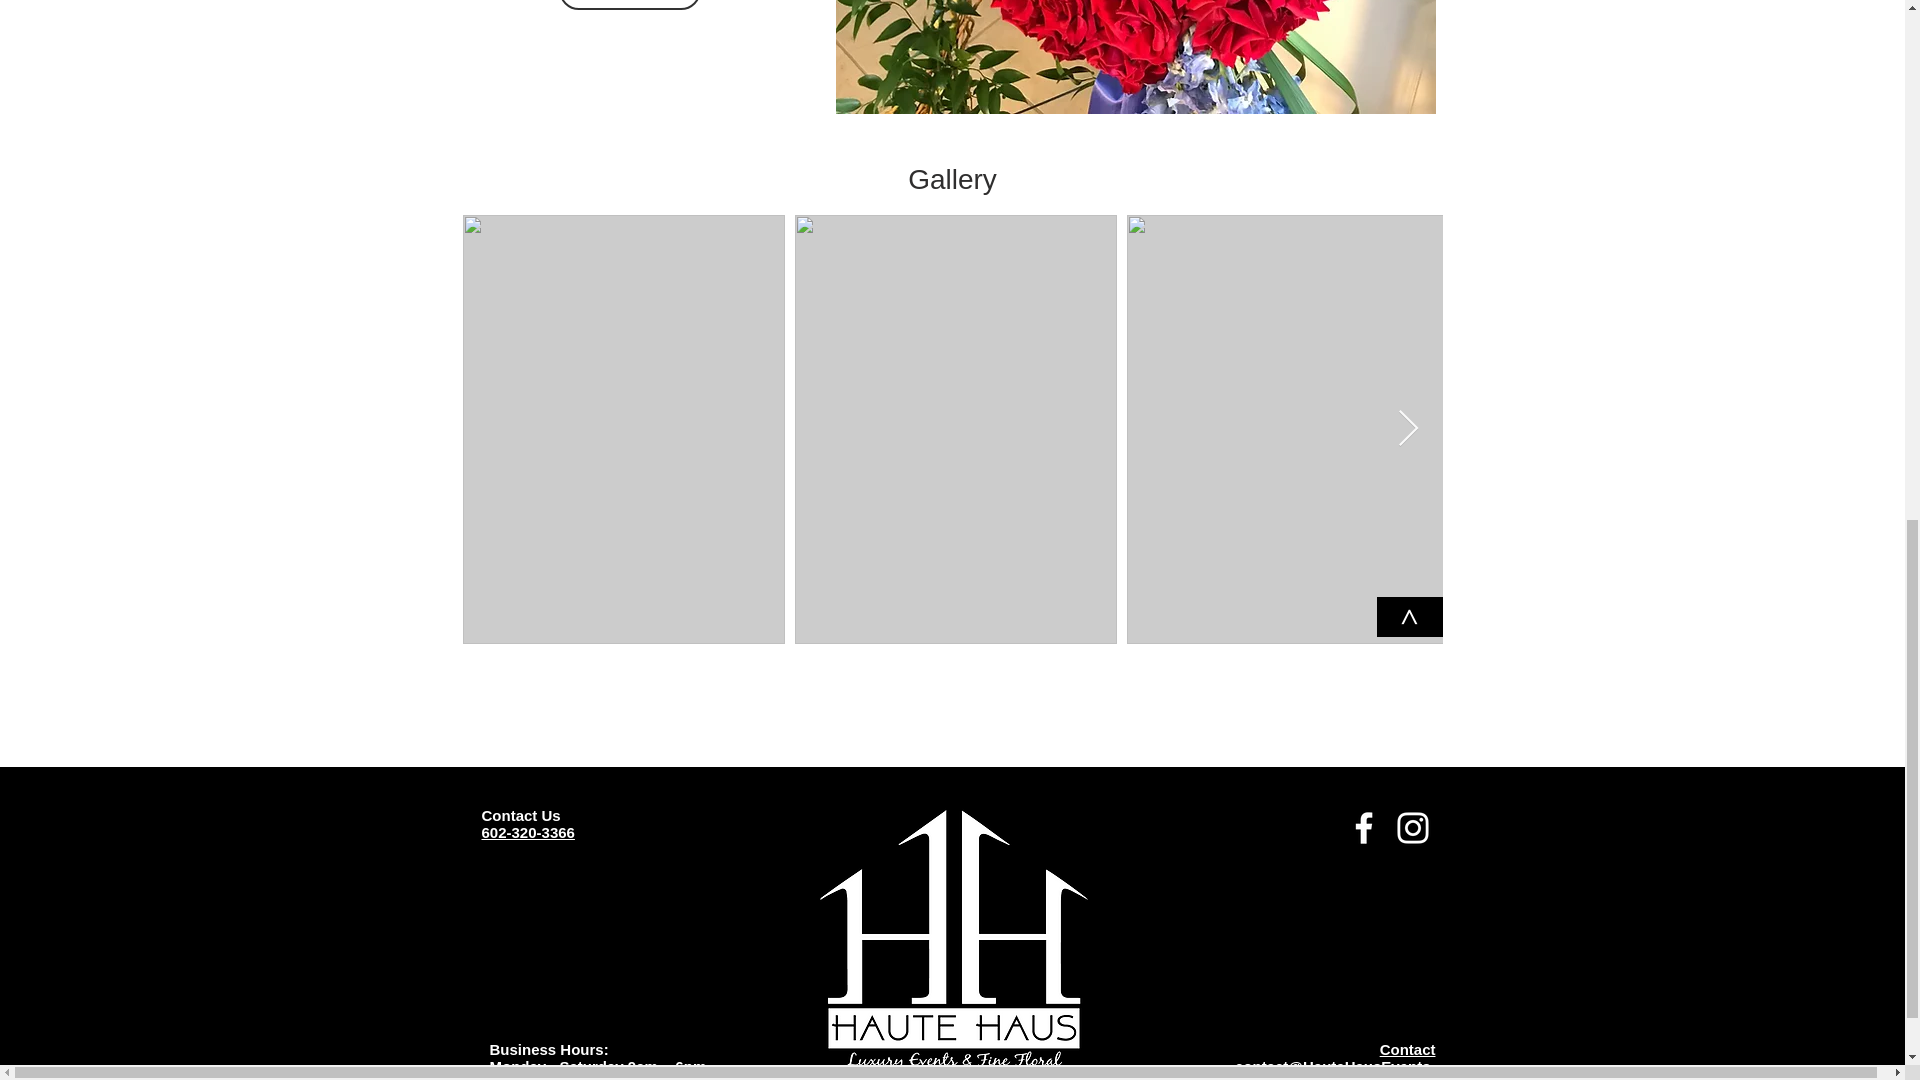 The image size is (1920, 1080). What do you see at coordinates (528, 832) in the screenshot?
I see `602-320-3366` at bounding box center [528, 832].